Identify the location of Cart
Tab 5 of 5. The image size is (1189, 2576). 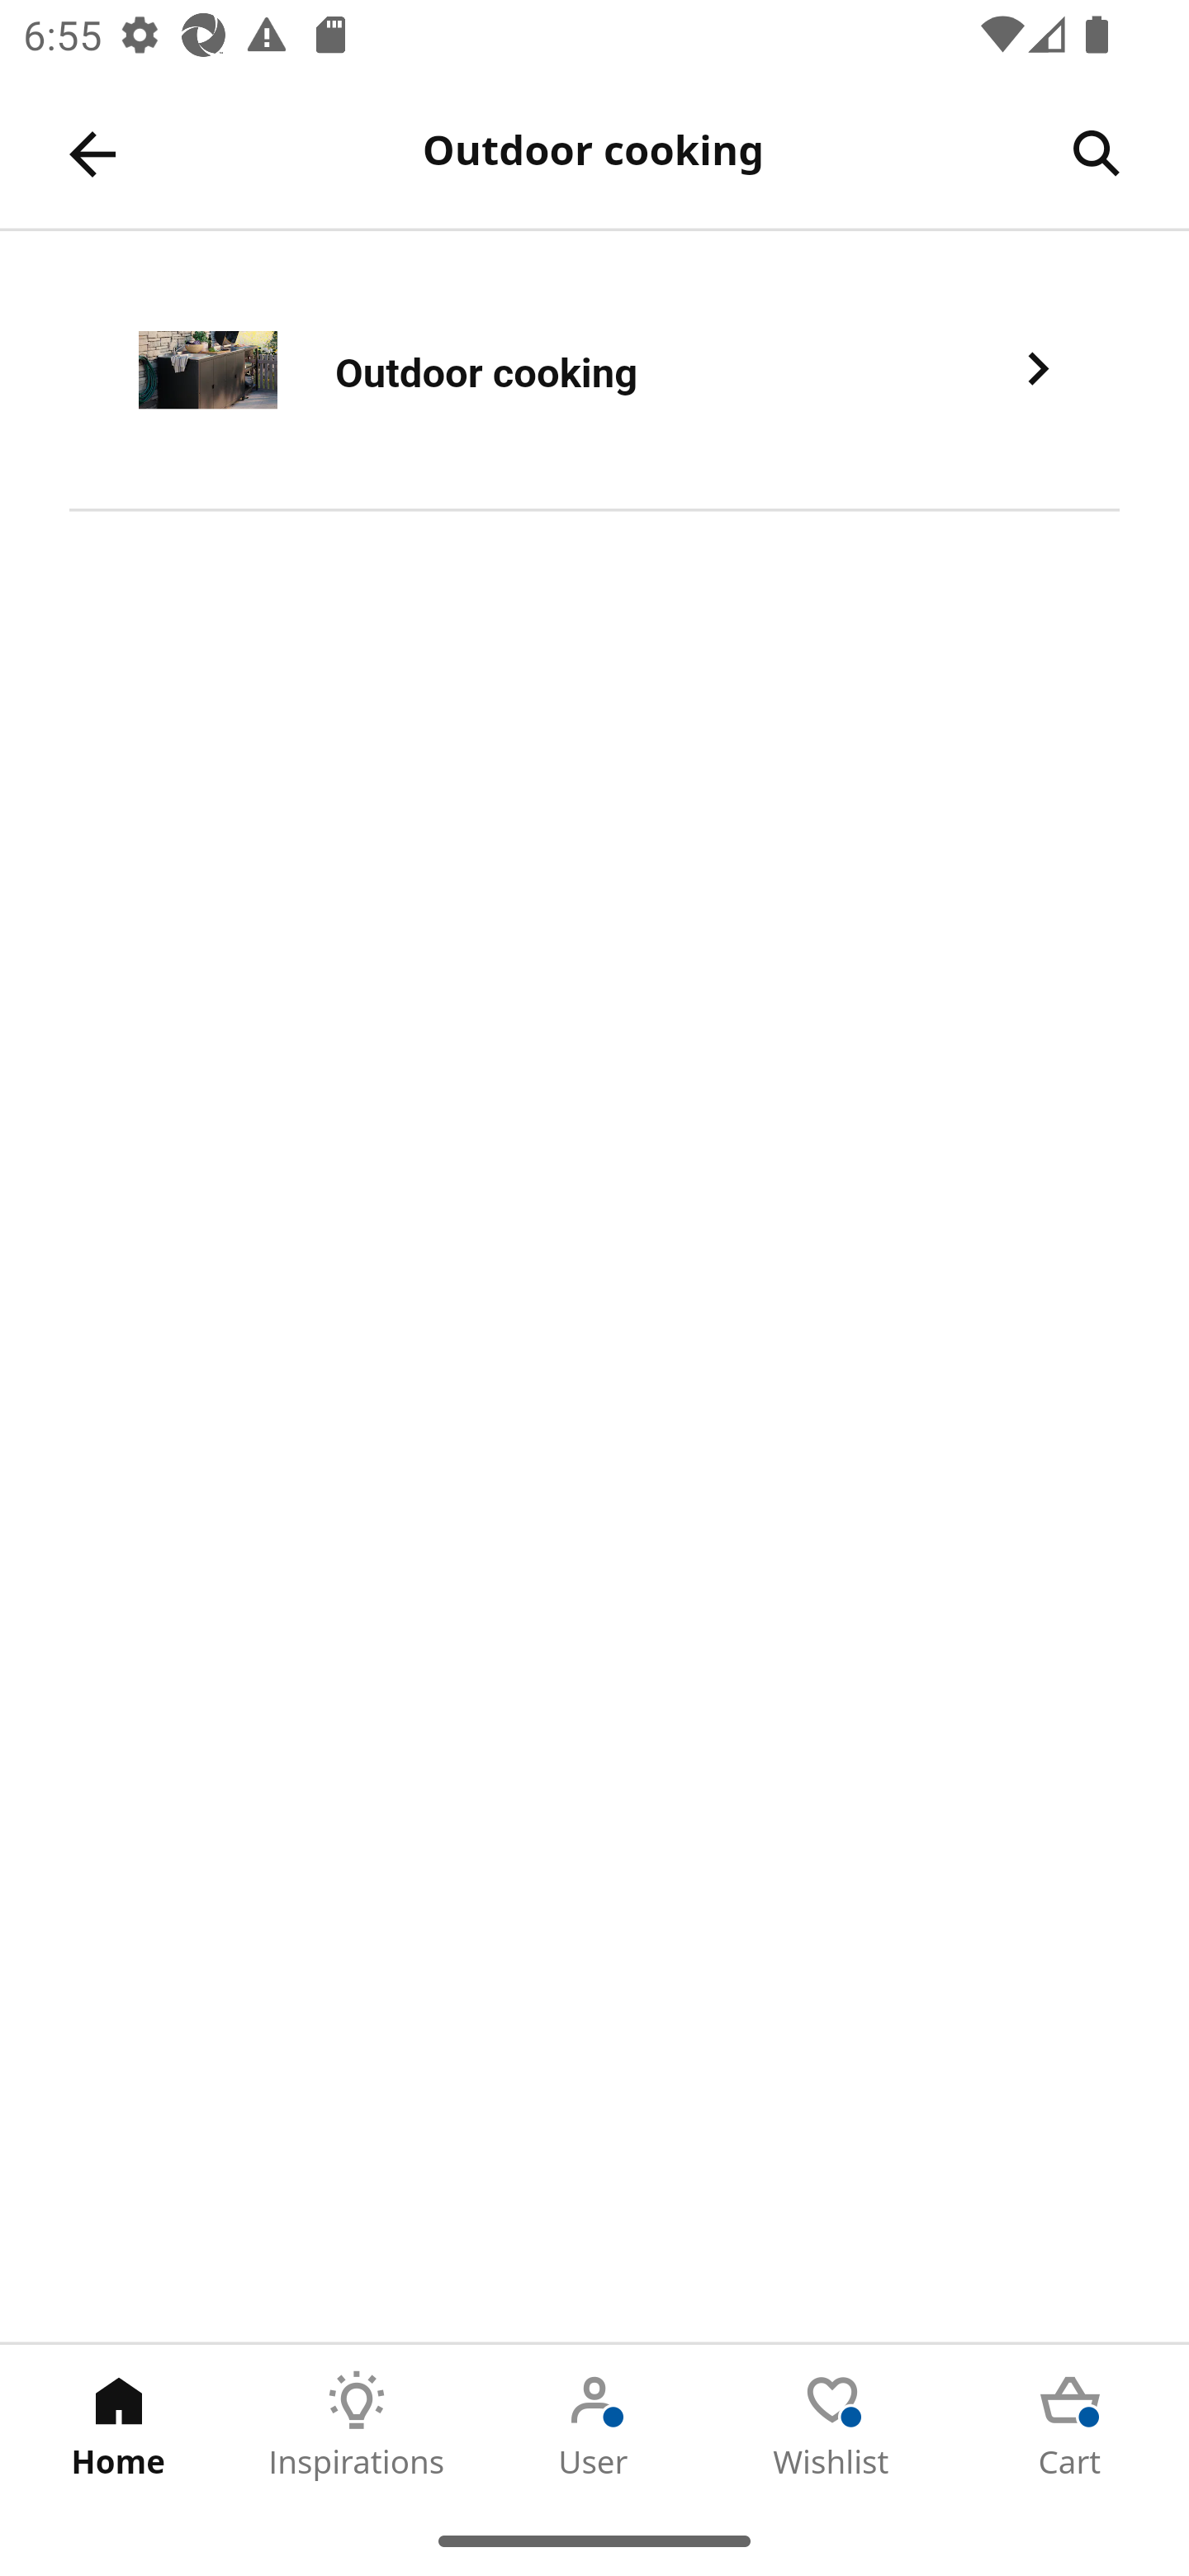
(1070, 2425).